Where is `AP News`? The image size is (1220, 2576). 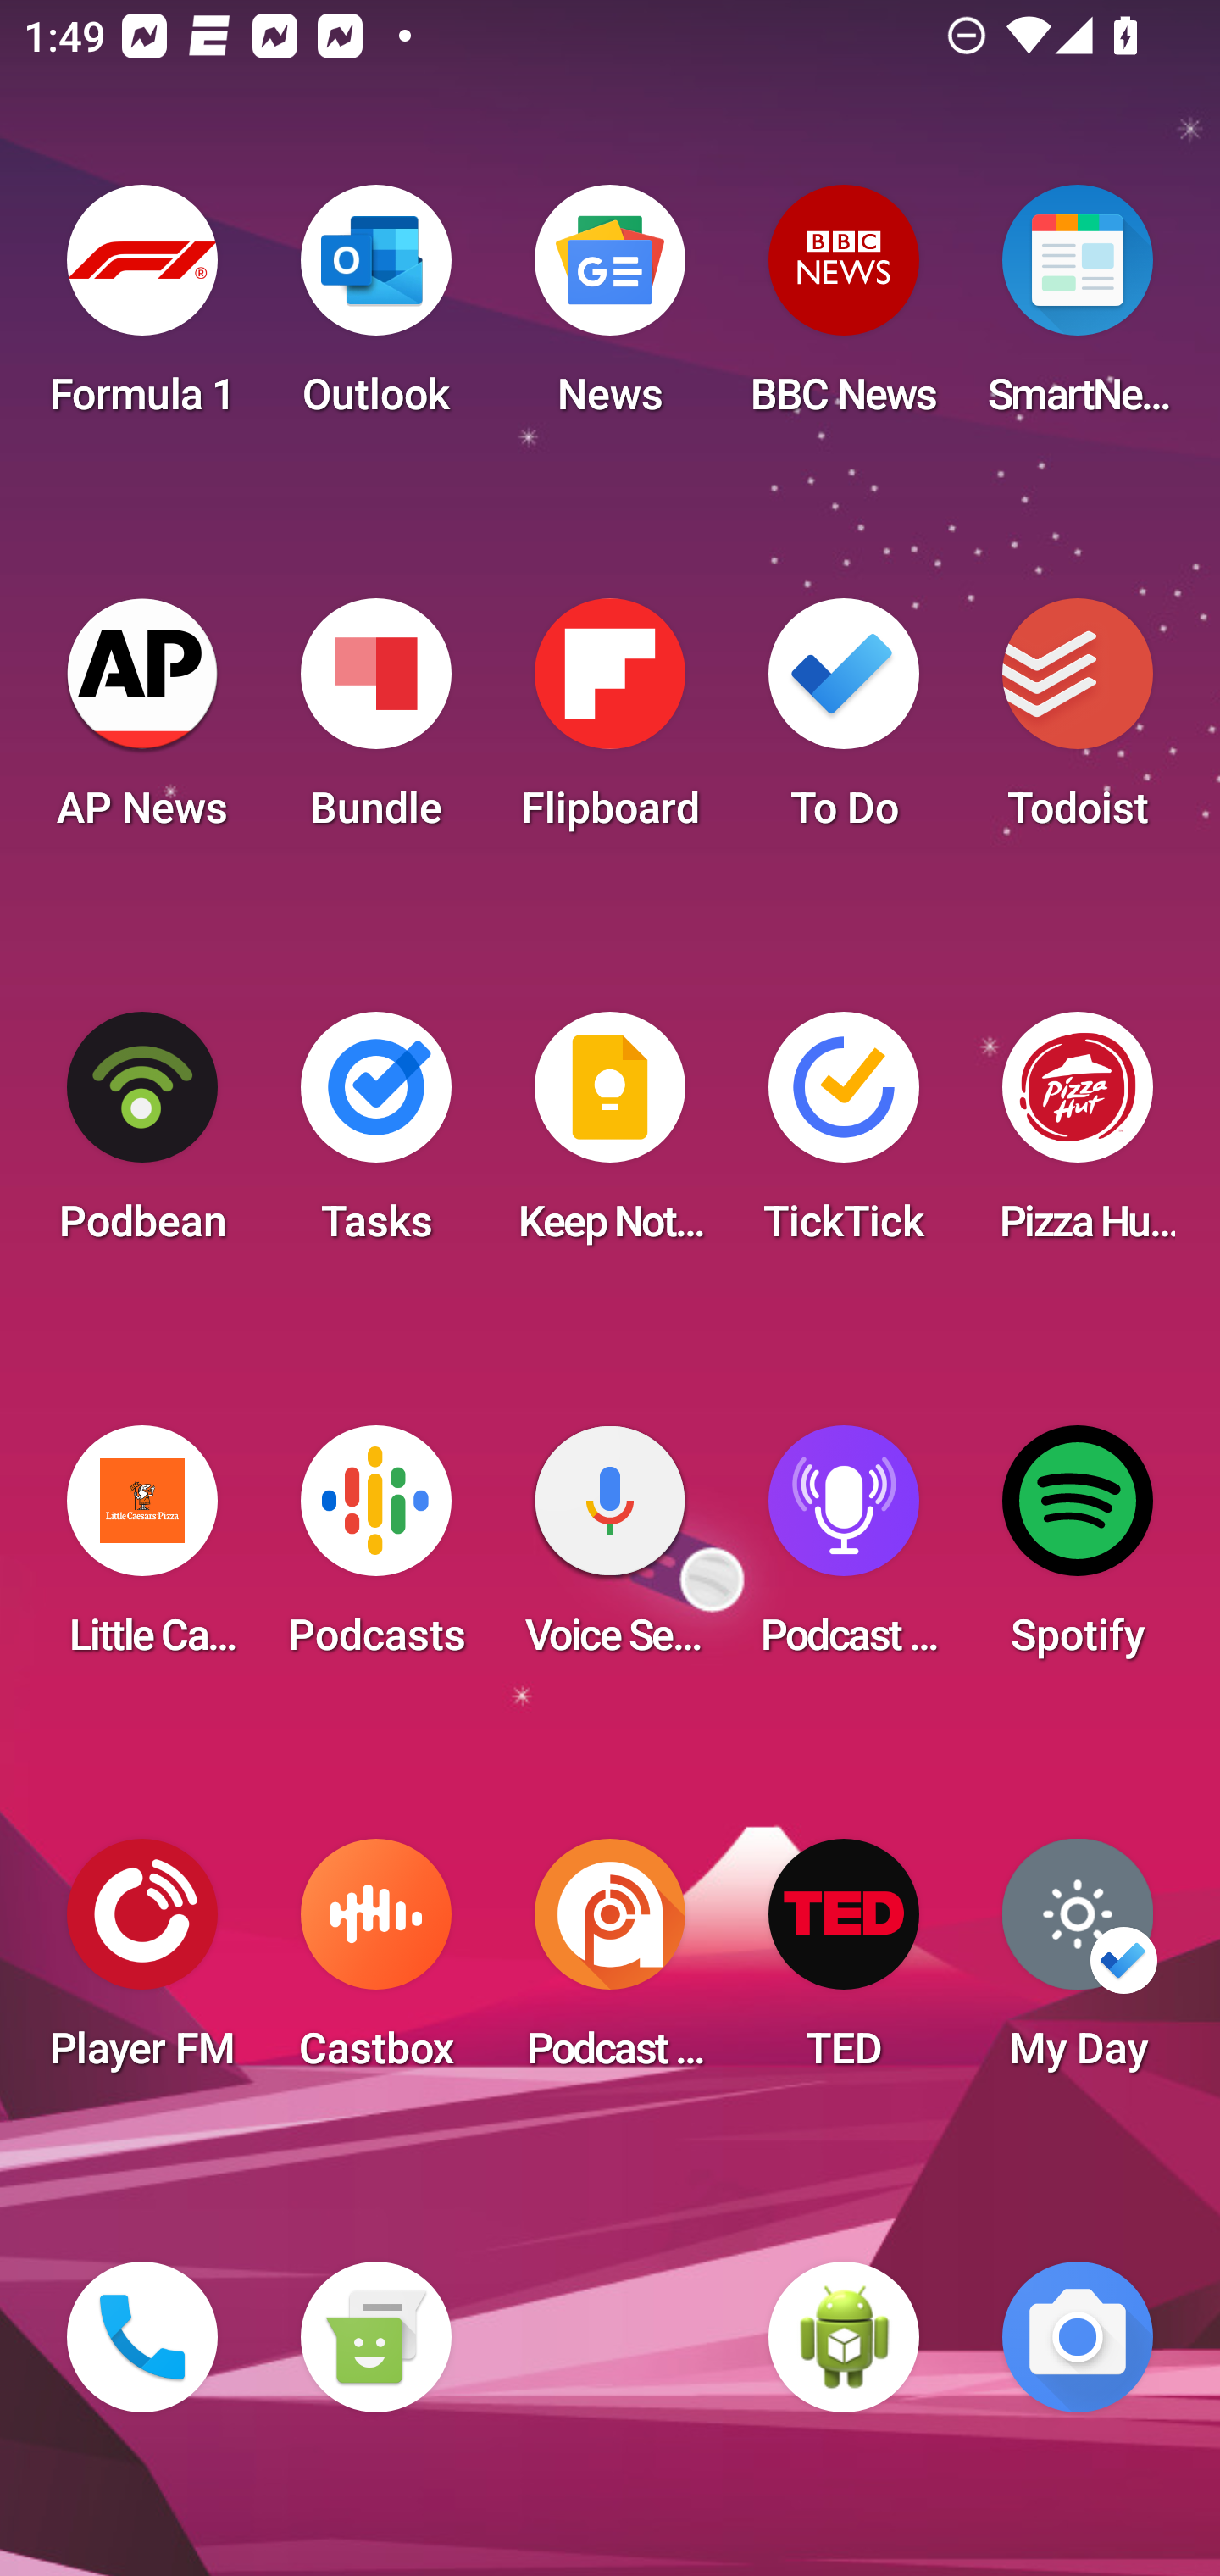 AP News is located at coordinates (142, 724).